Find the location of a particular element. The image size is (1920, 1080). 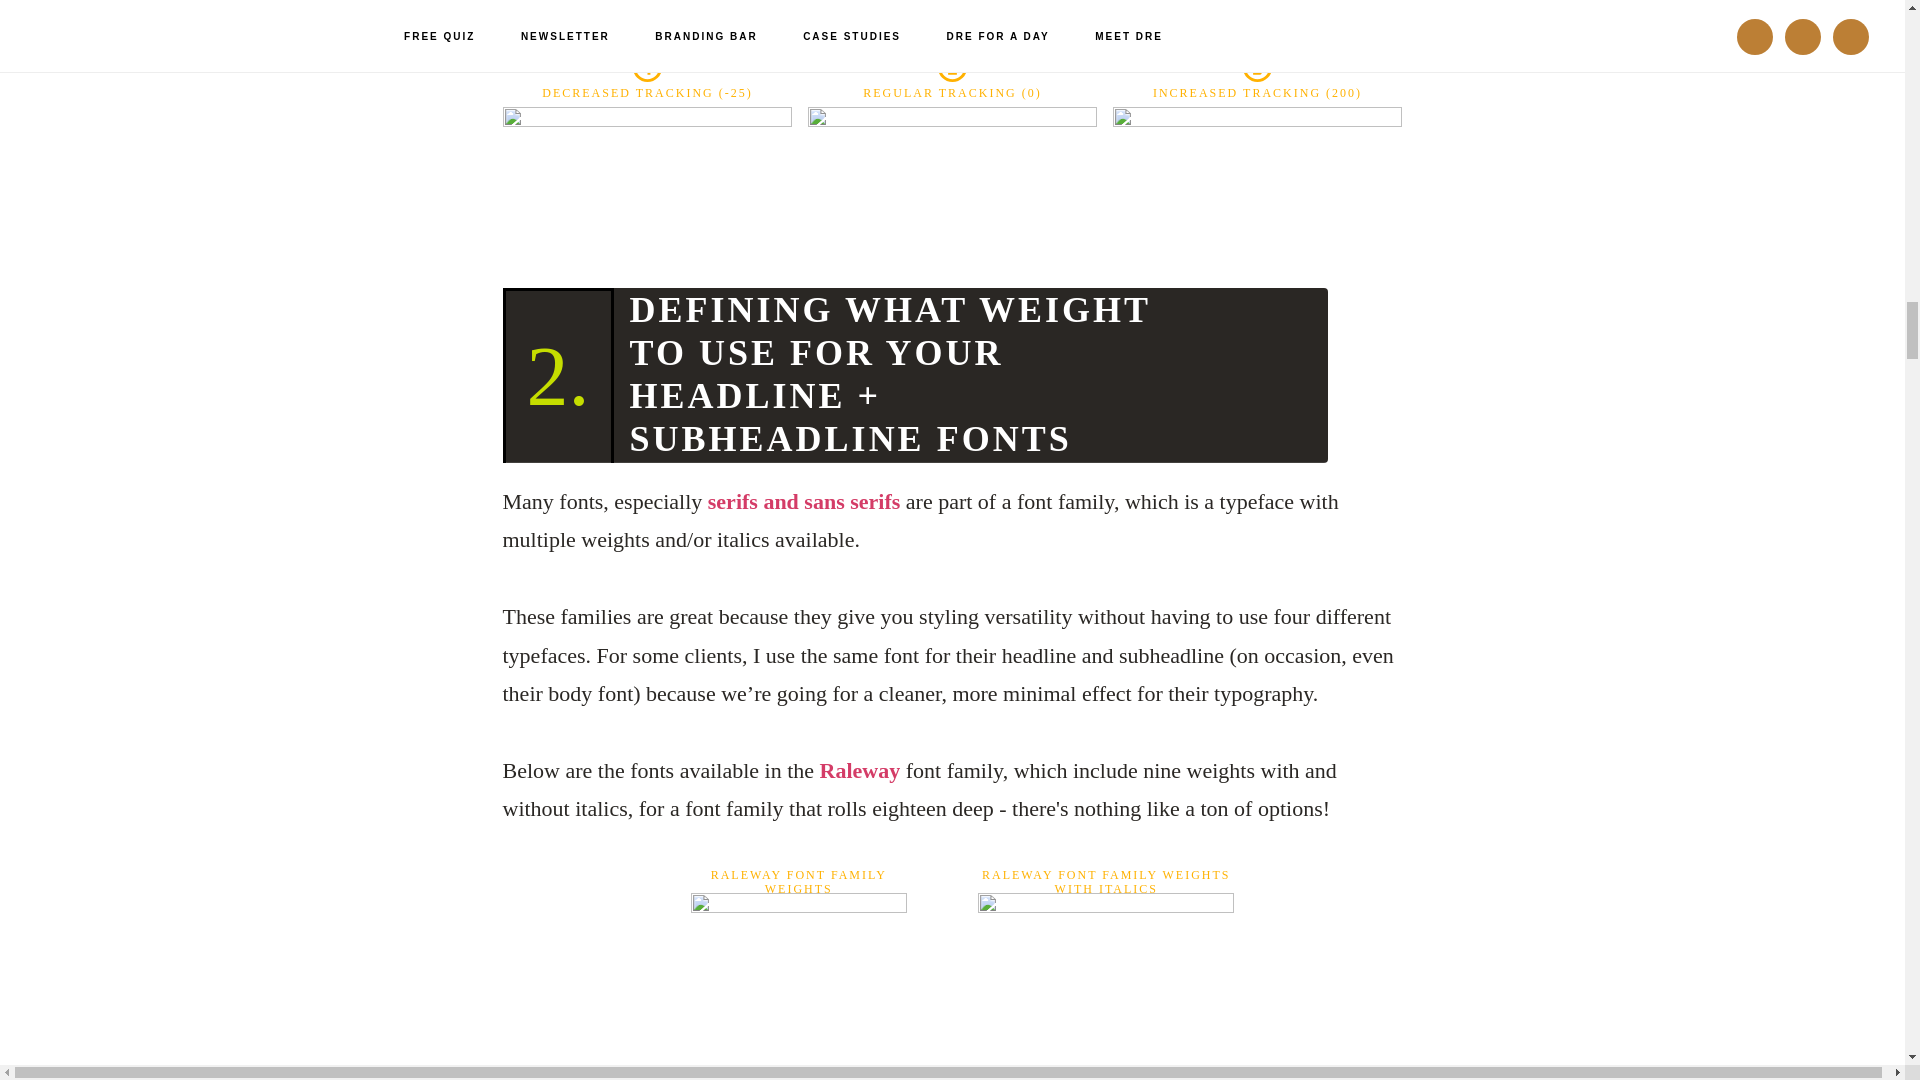

Brand Font Styling Examples-40 is located at coordinates (1256, 156).